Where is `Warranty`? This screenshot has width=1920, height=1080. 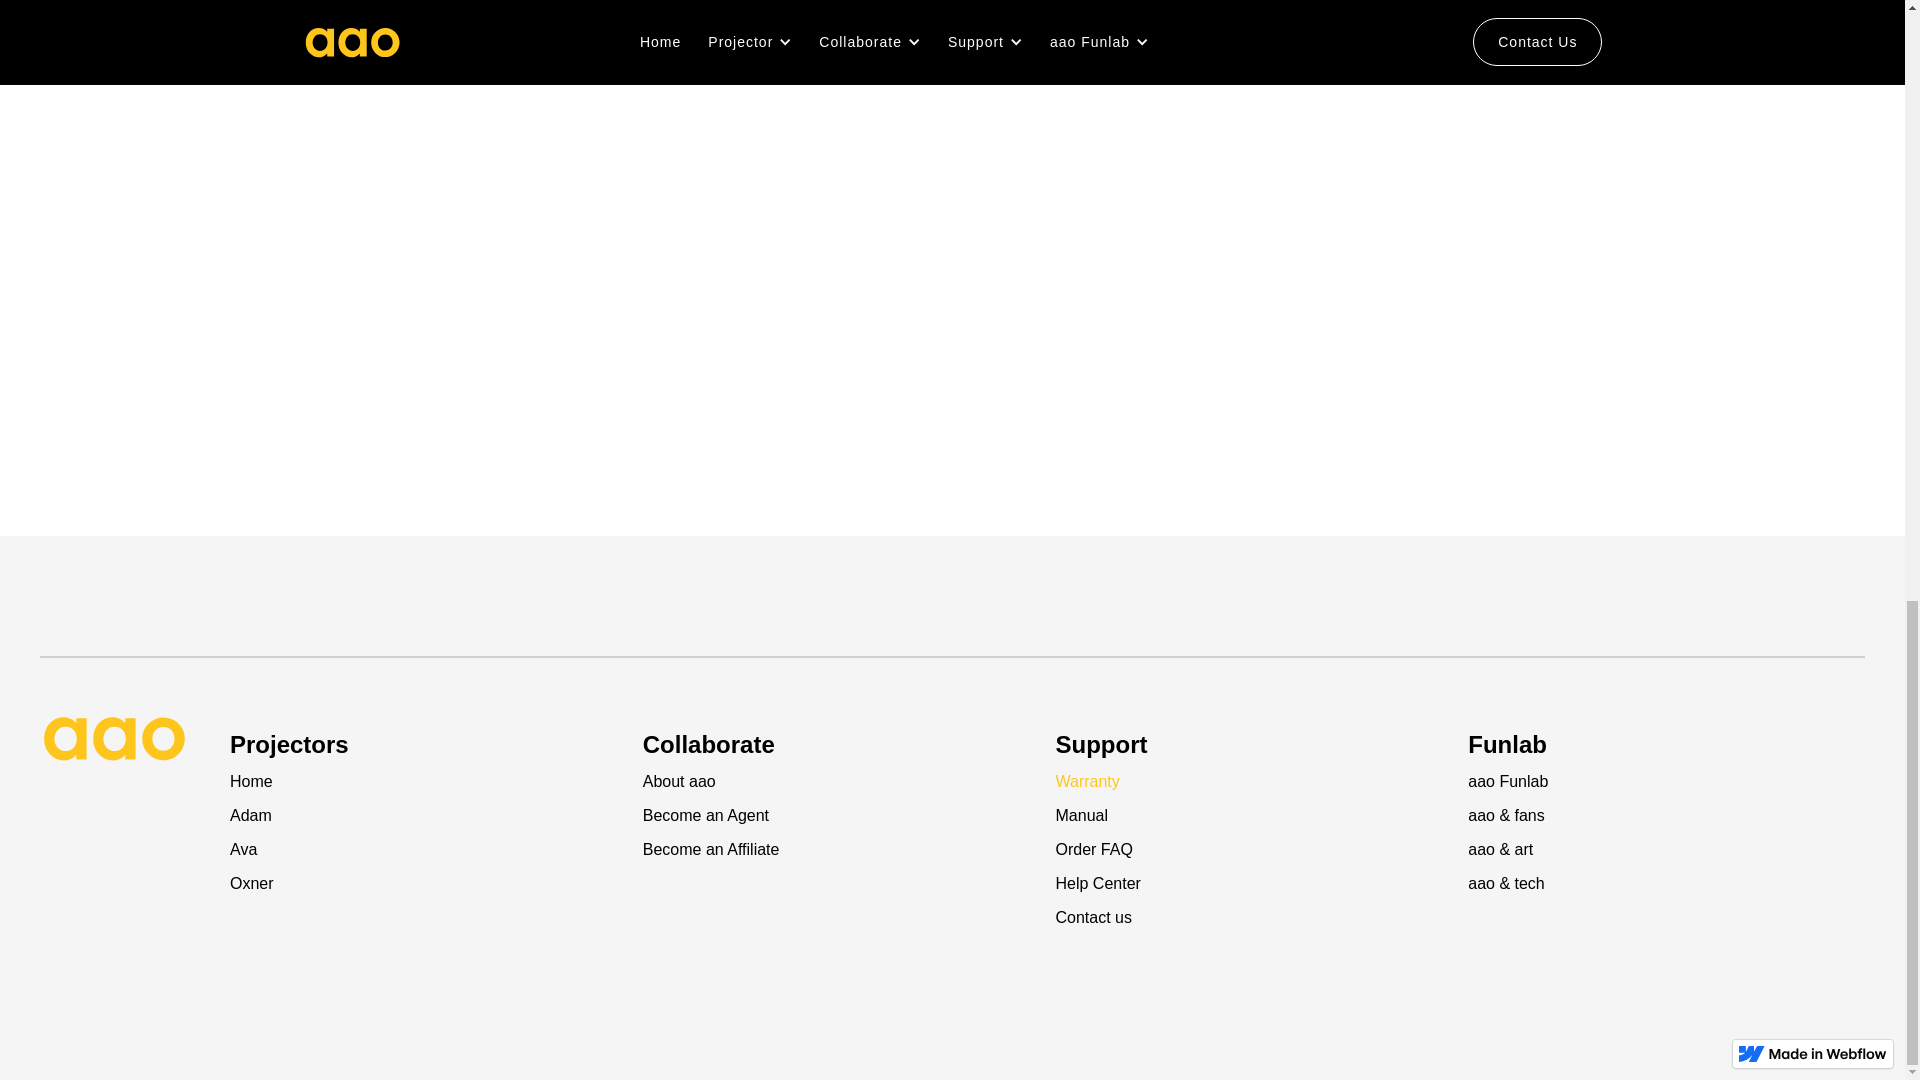 Warranty is located at coordinates (1254, 782).